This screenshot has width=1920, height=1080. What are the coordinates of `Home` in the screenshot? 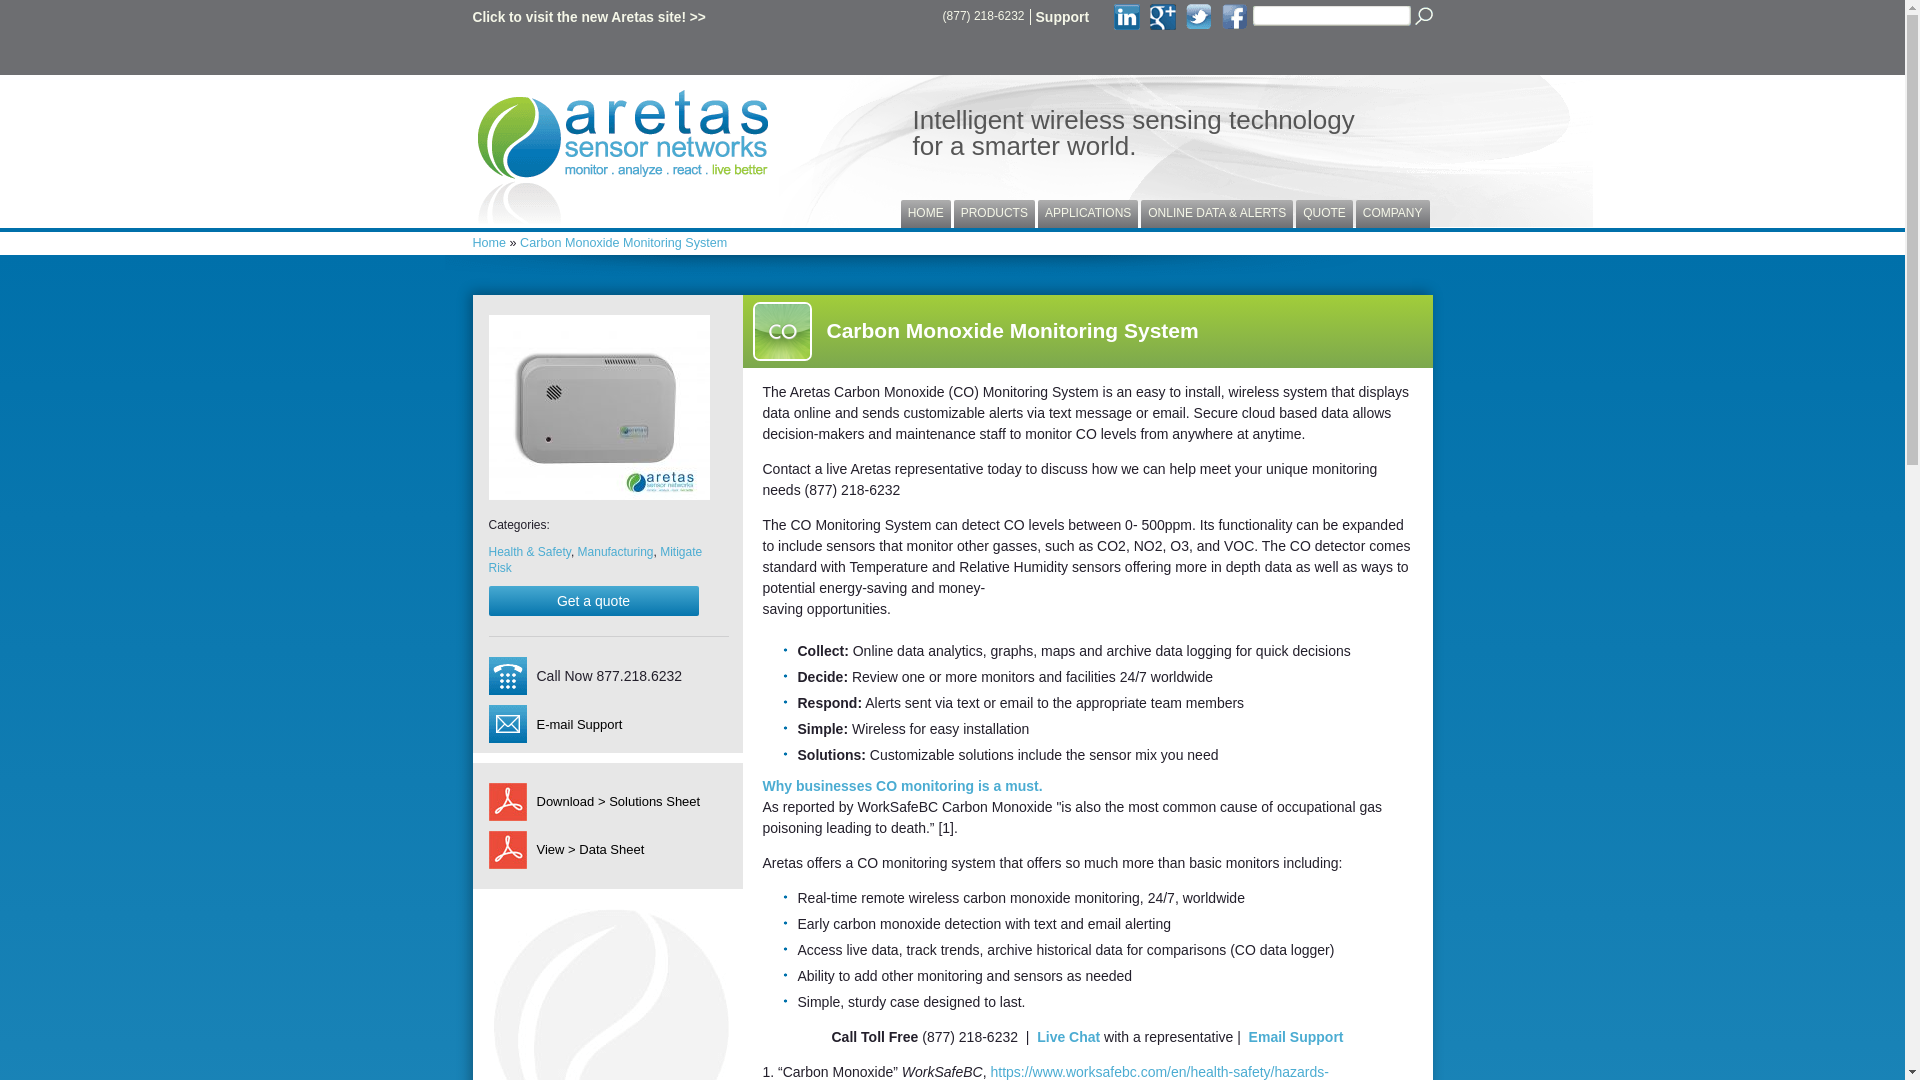 It's located at (489, 243).